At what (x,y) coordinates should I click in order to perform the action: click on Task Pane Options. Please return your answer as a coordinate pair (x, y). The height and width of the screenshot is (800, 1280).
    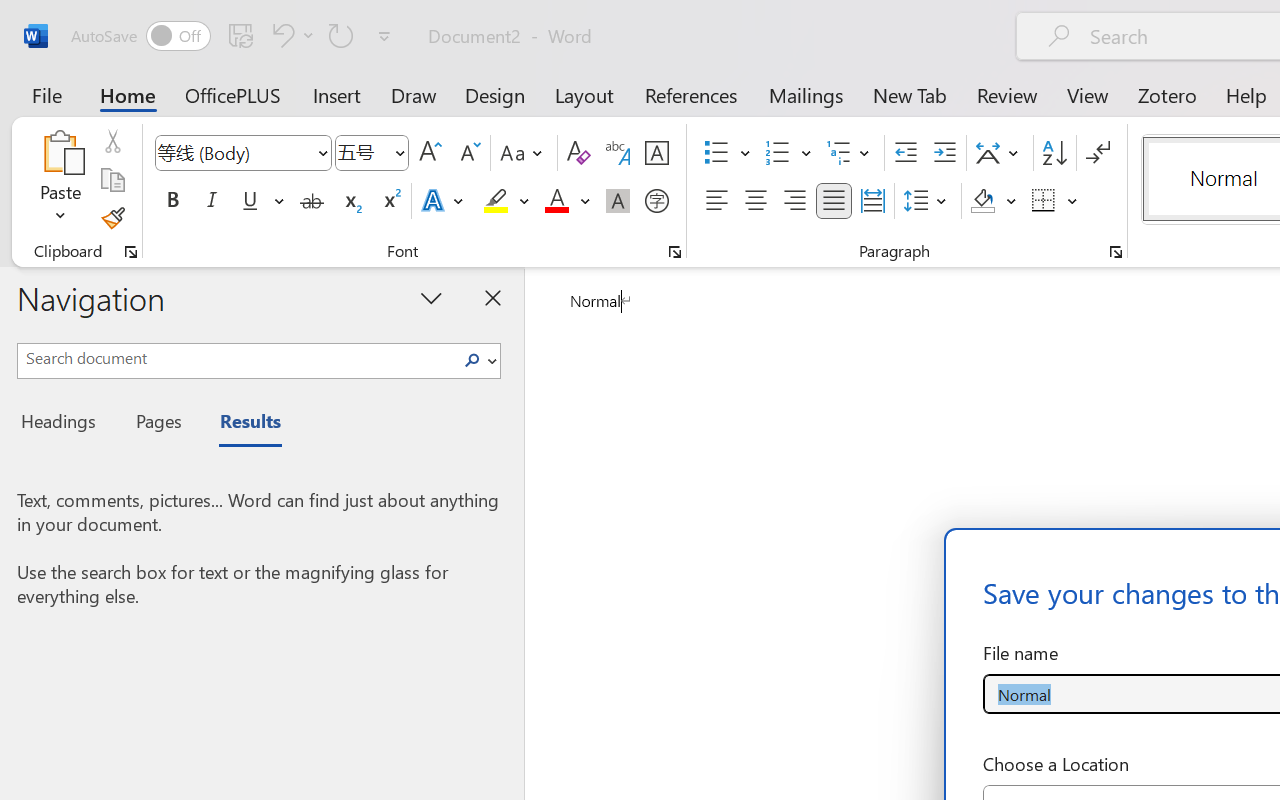
    Looking at the image, I should click on (432, 297).